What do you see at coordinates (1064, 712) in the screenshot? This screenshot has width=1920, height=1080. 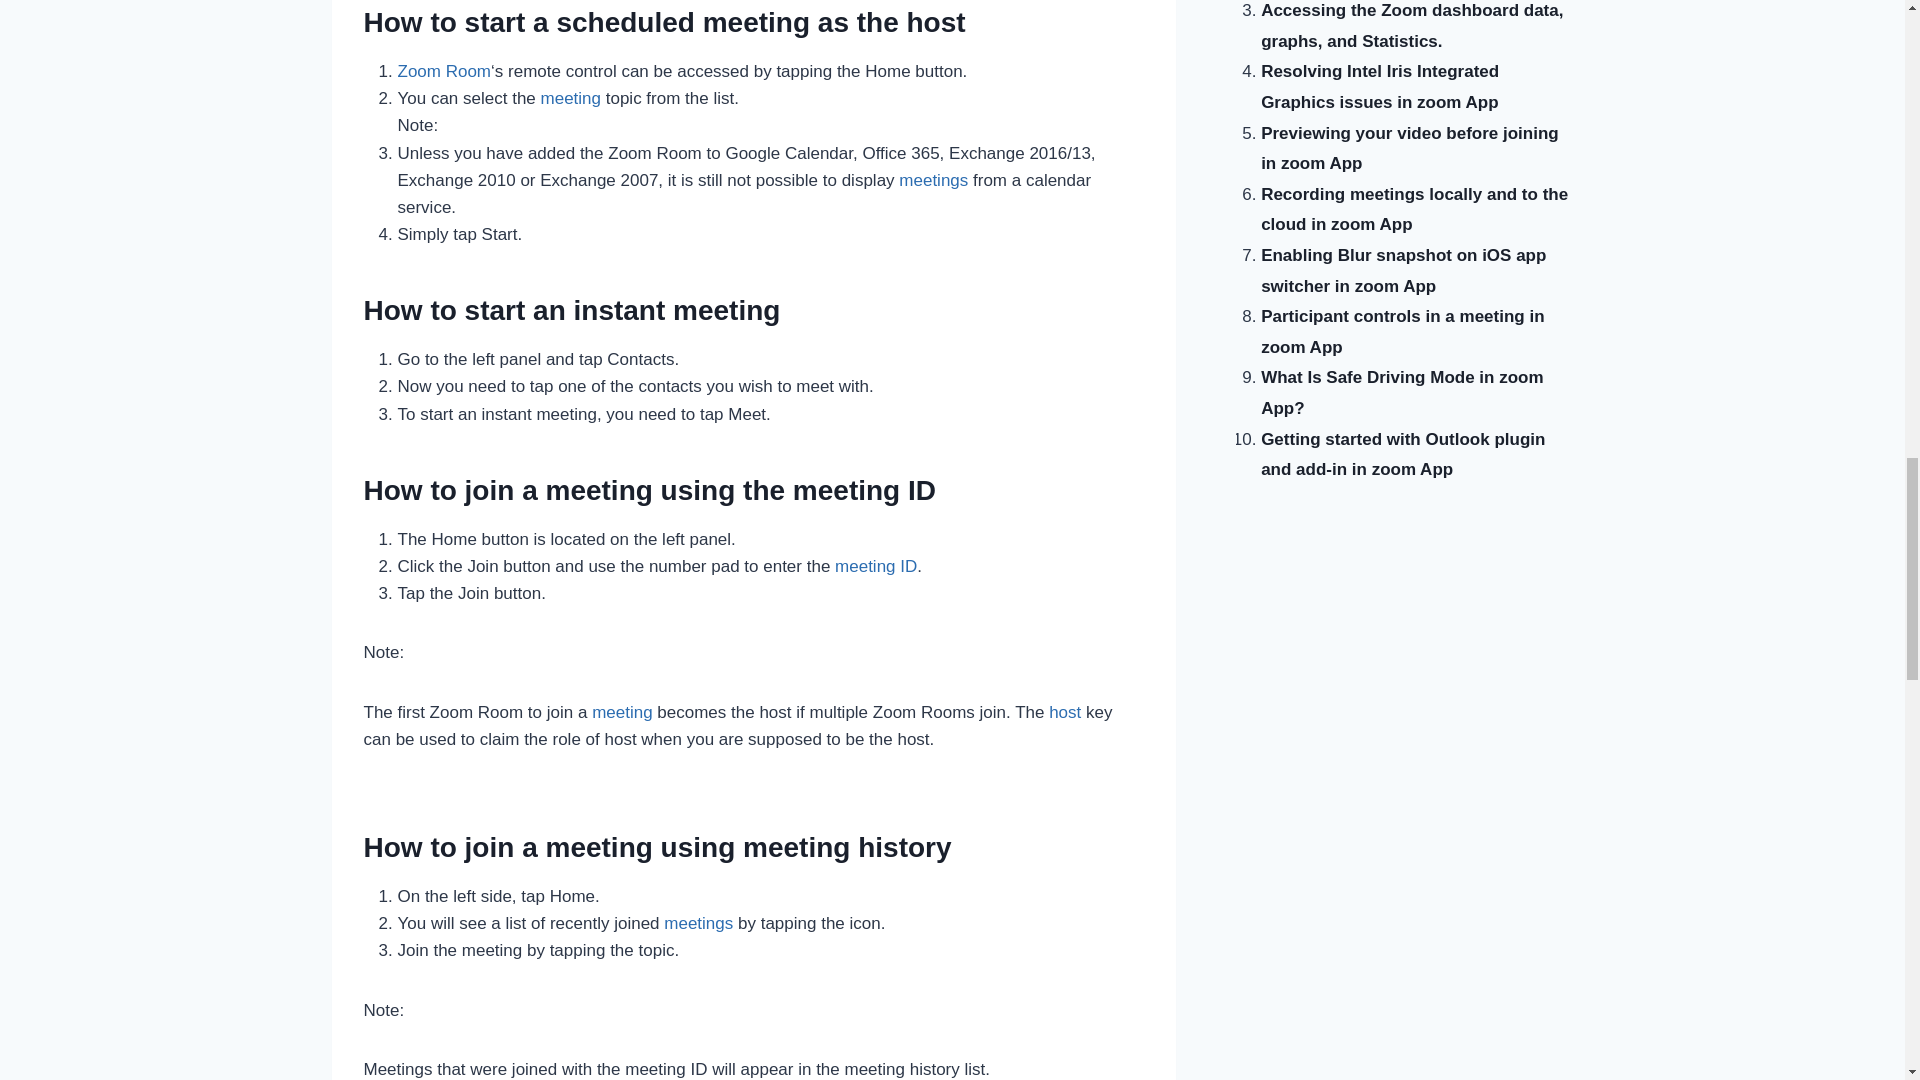 I see `host` at bounding box center [1064, 712].